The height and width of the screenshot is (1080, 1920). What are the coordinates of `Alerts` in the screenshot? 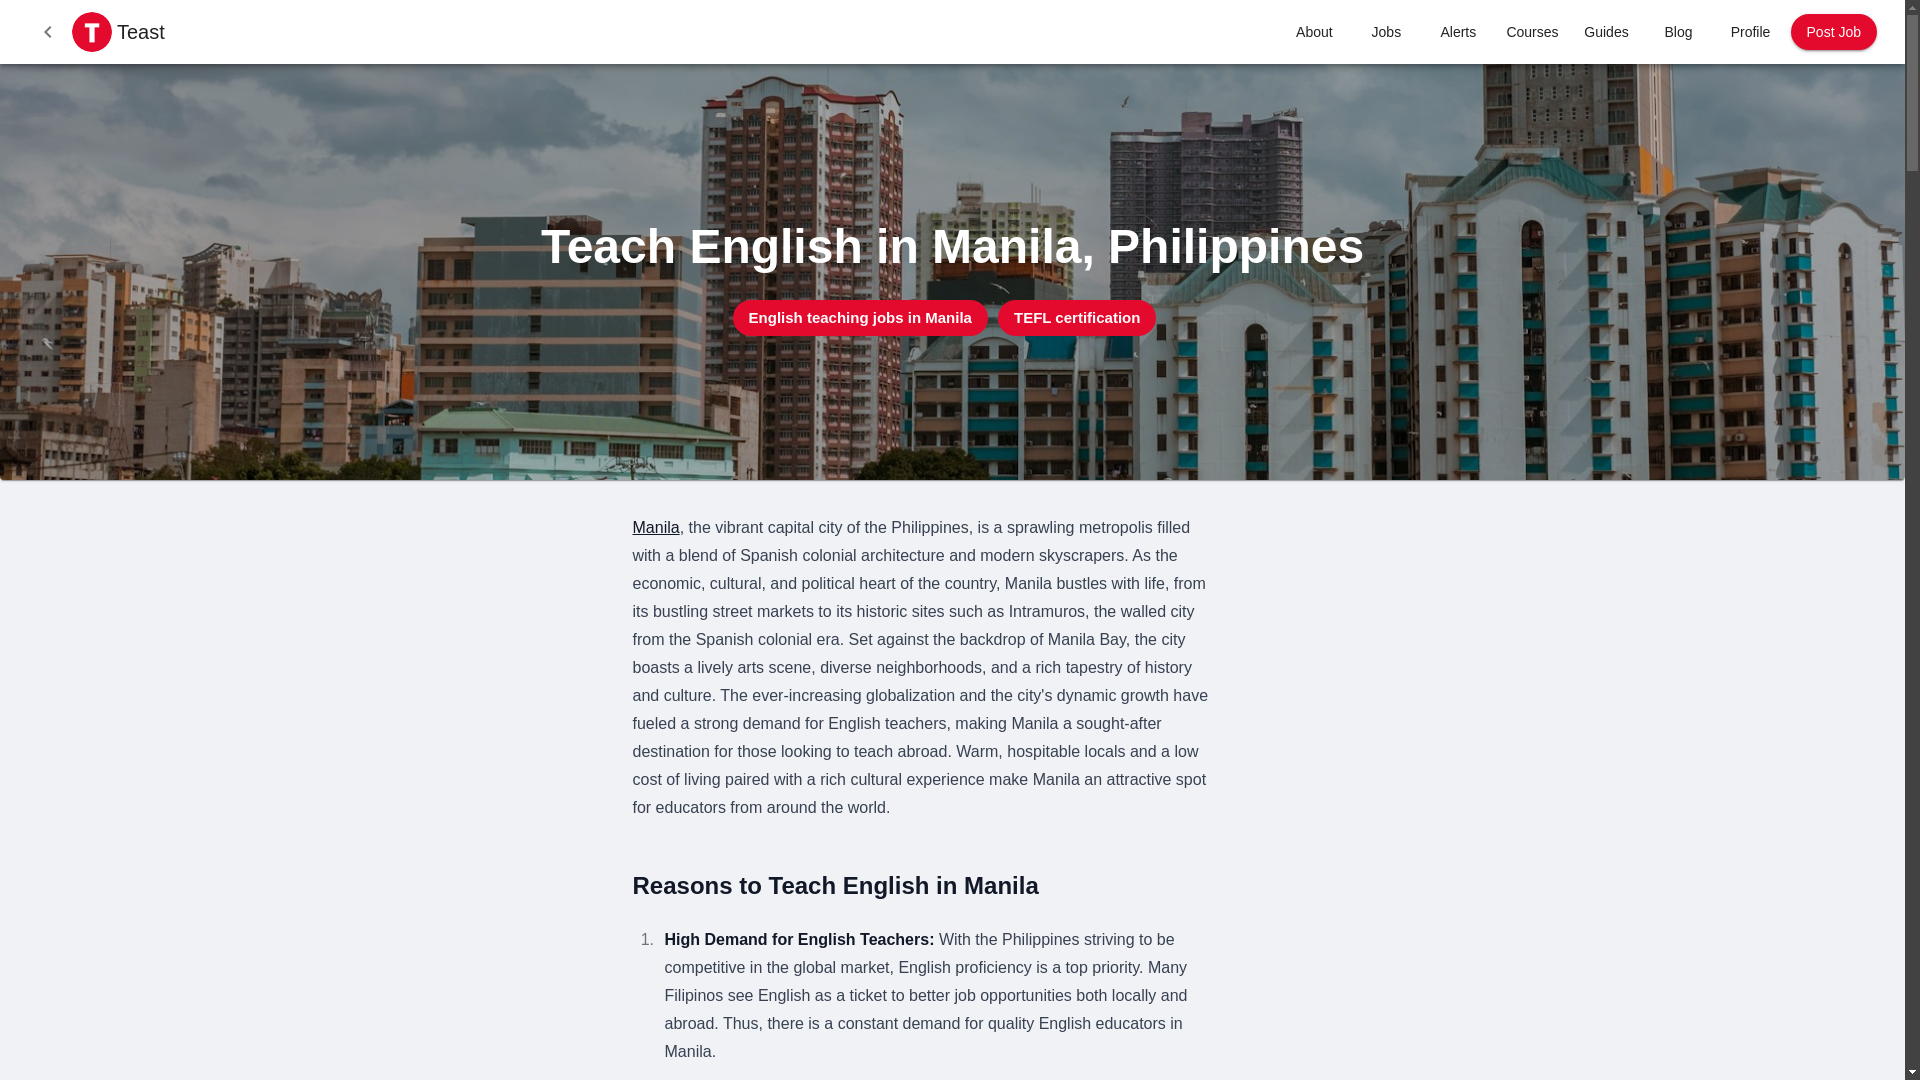 It's located at (1458, 32).